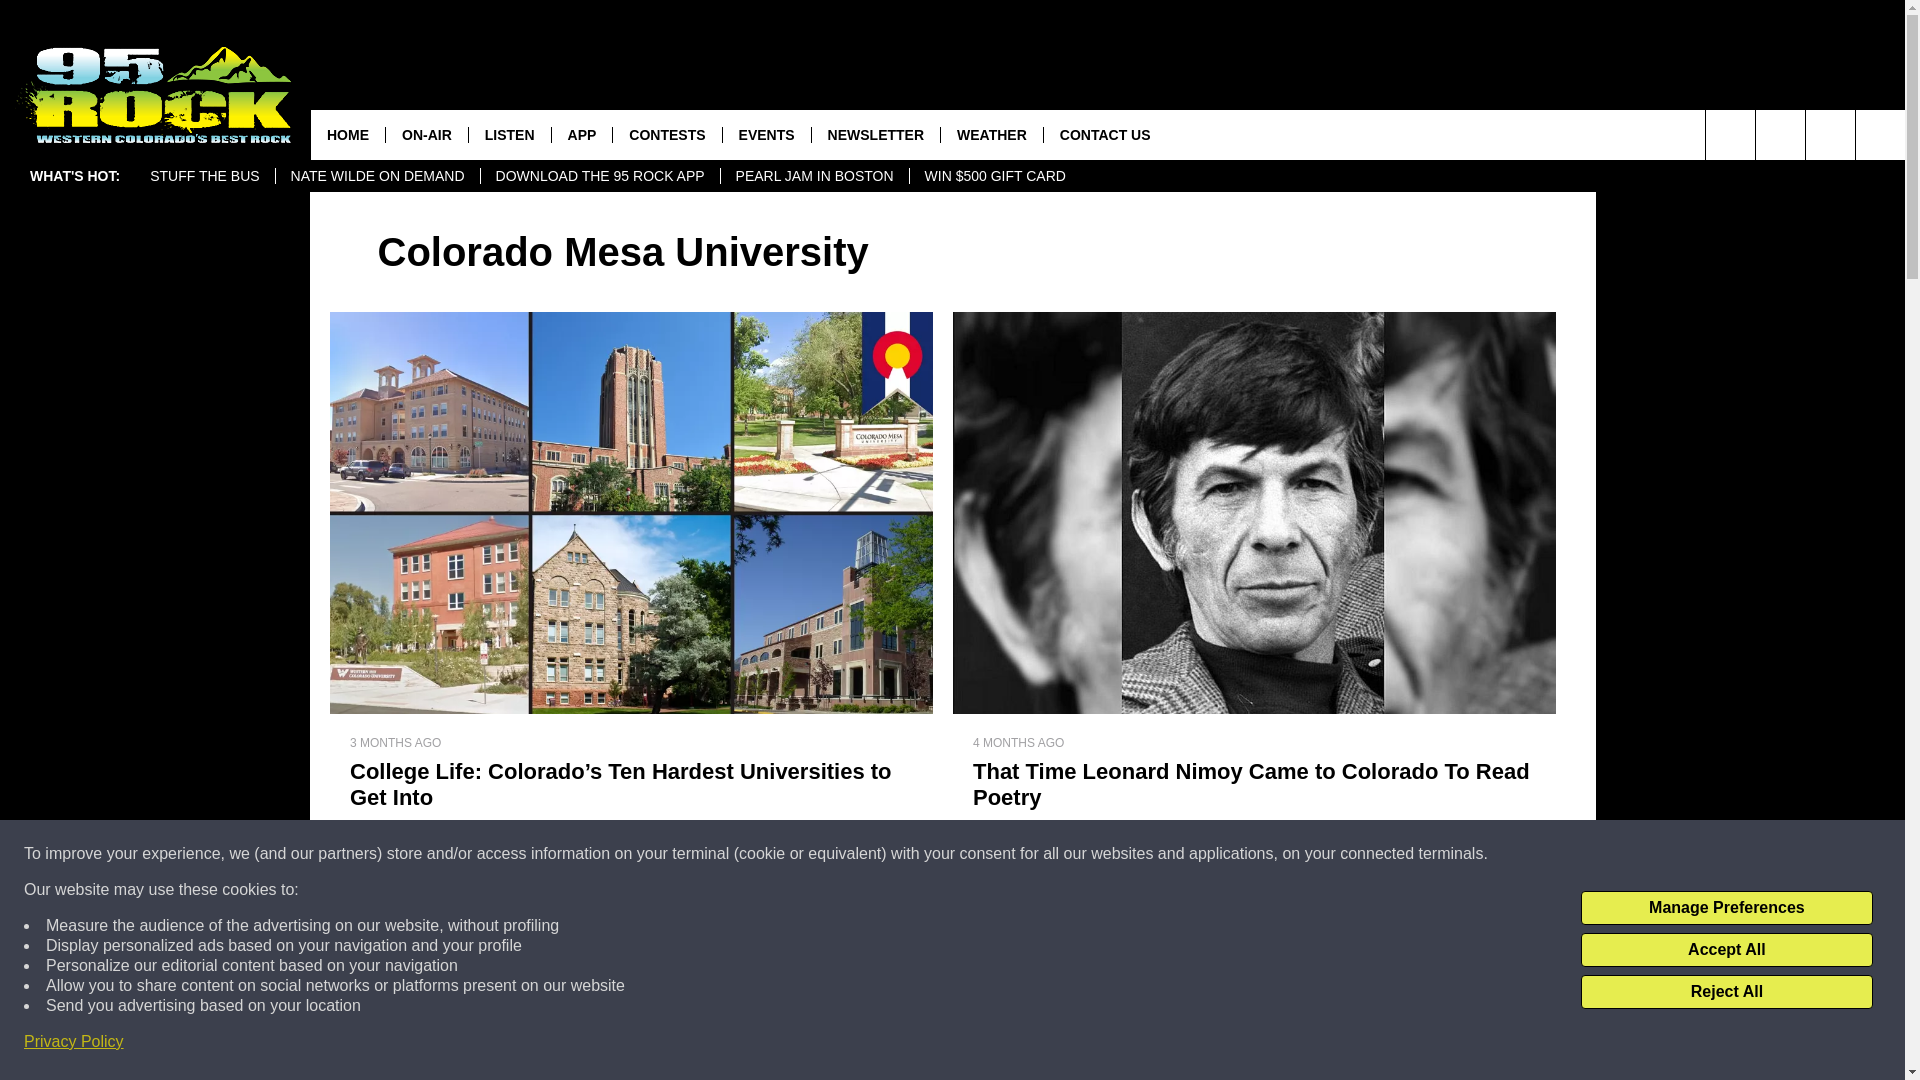 The height and width of the screenshot is (1080, 1920). Describe the element at coordinates (74, 176) in the screenshot. I see `WHAT'S HOT:` at that location.